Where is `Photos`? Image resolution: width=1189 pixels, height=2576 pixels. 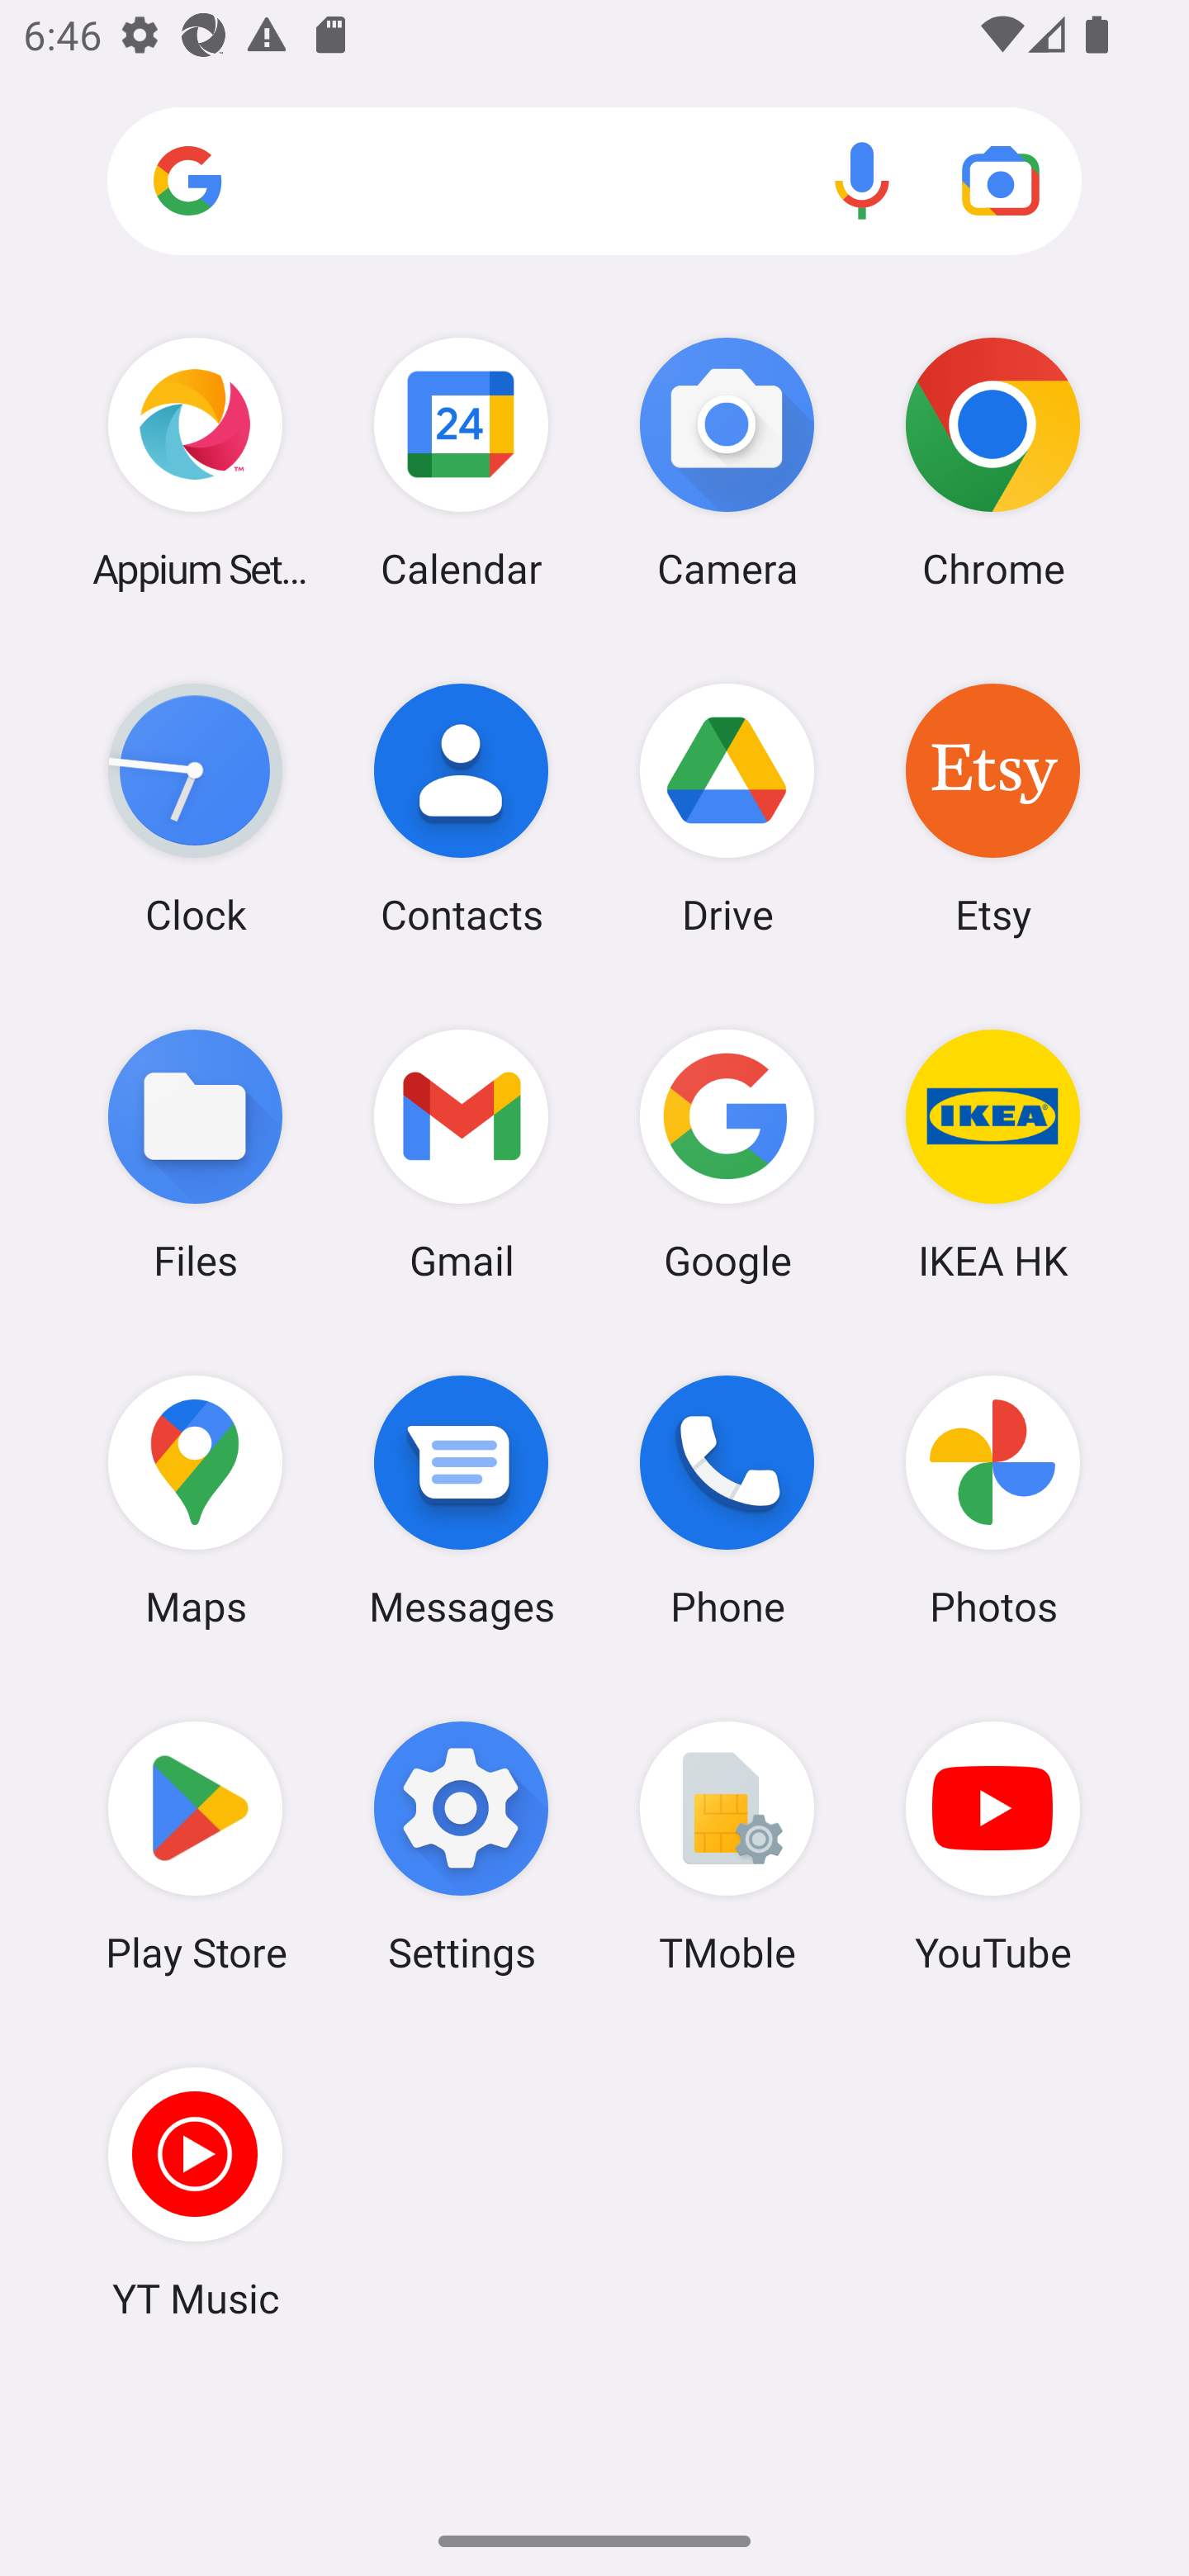 Photos is located at coordinates (992, 1500).